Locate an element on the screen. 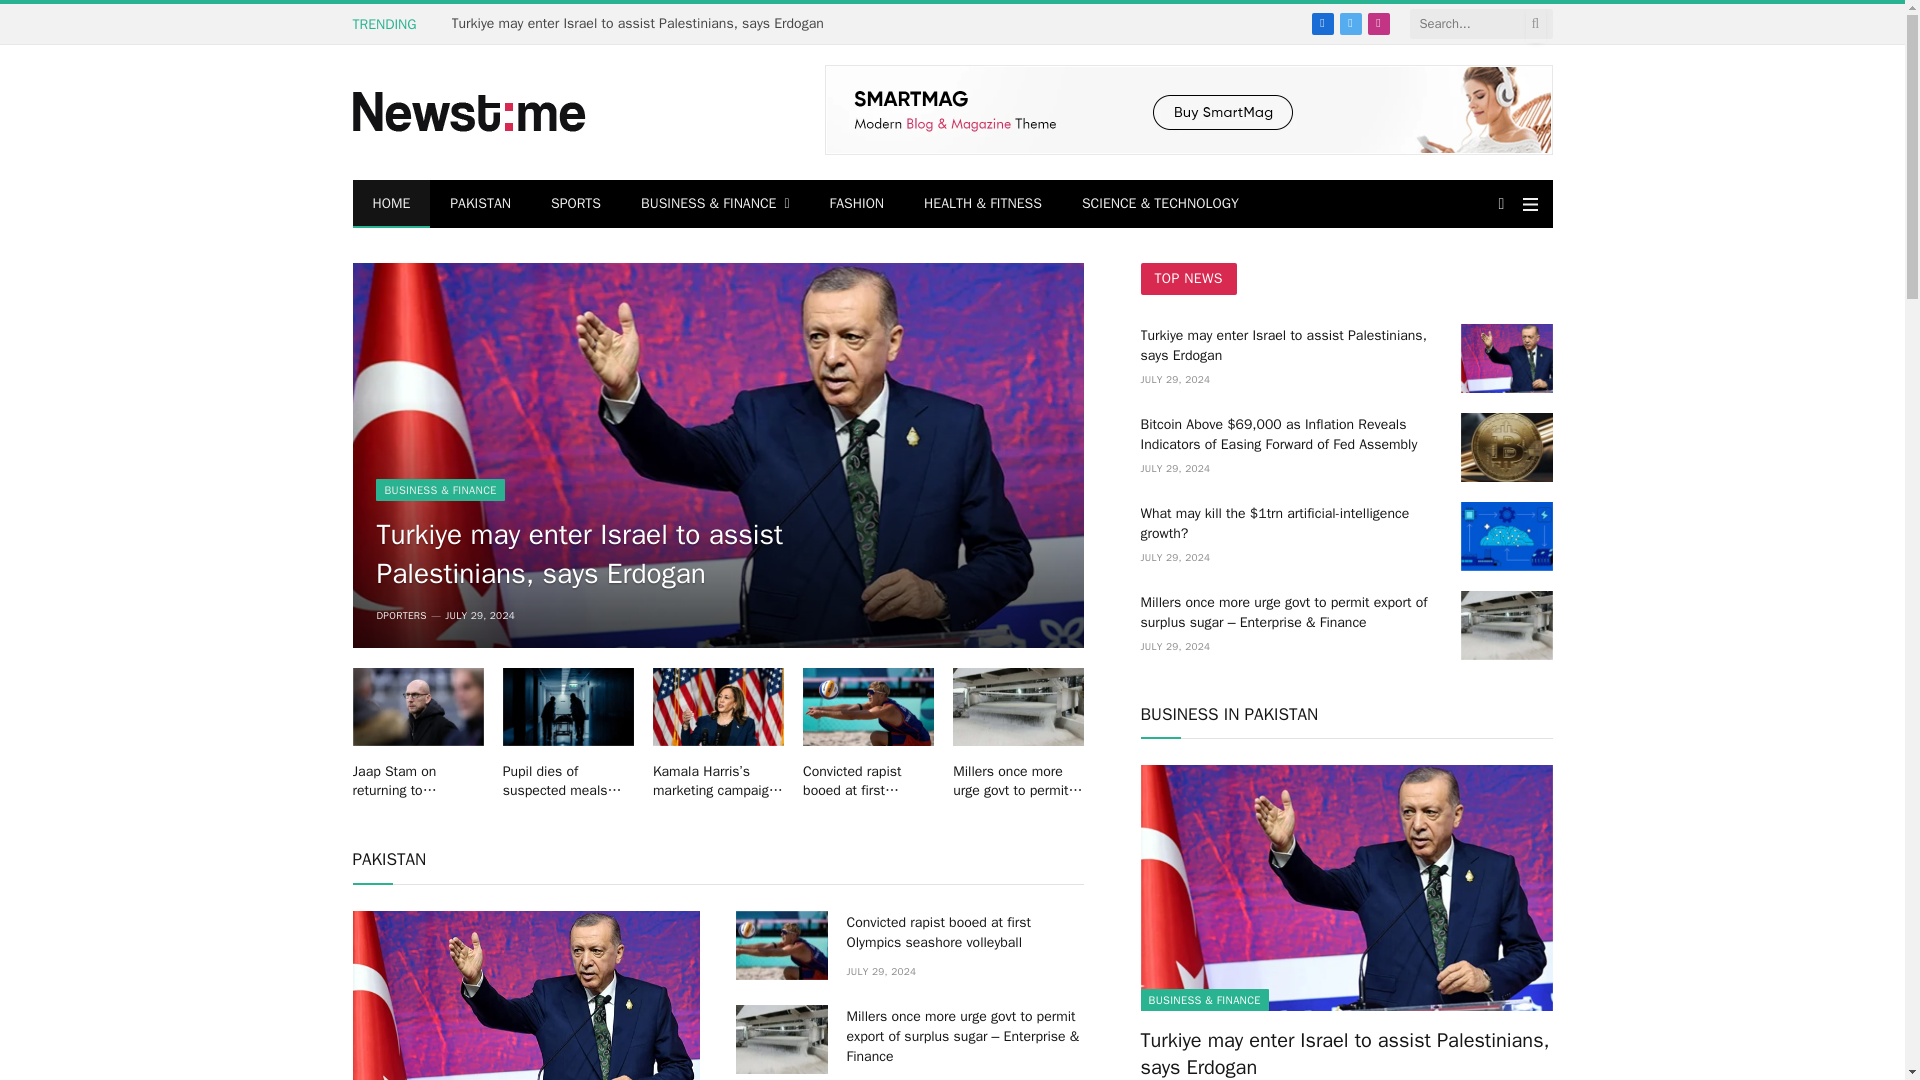  Instagram is located at coordinates (1378, 23).